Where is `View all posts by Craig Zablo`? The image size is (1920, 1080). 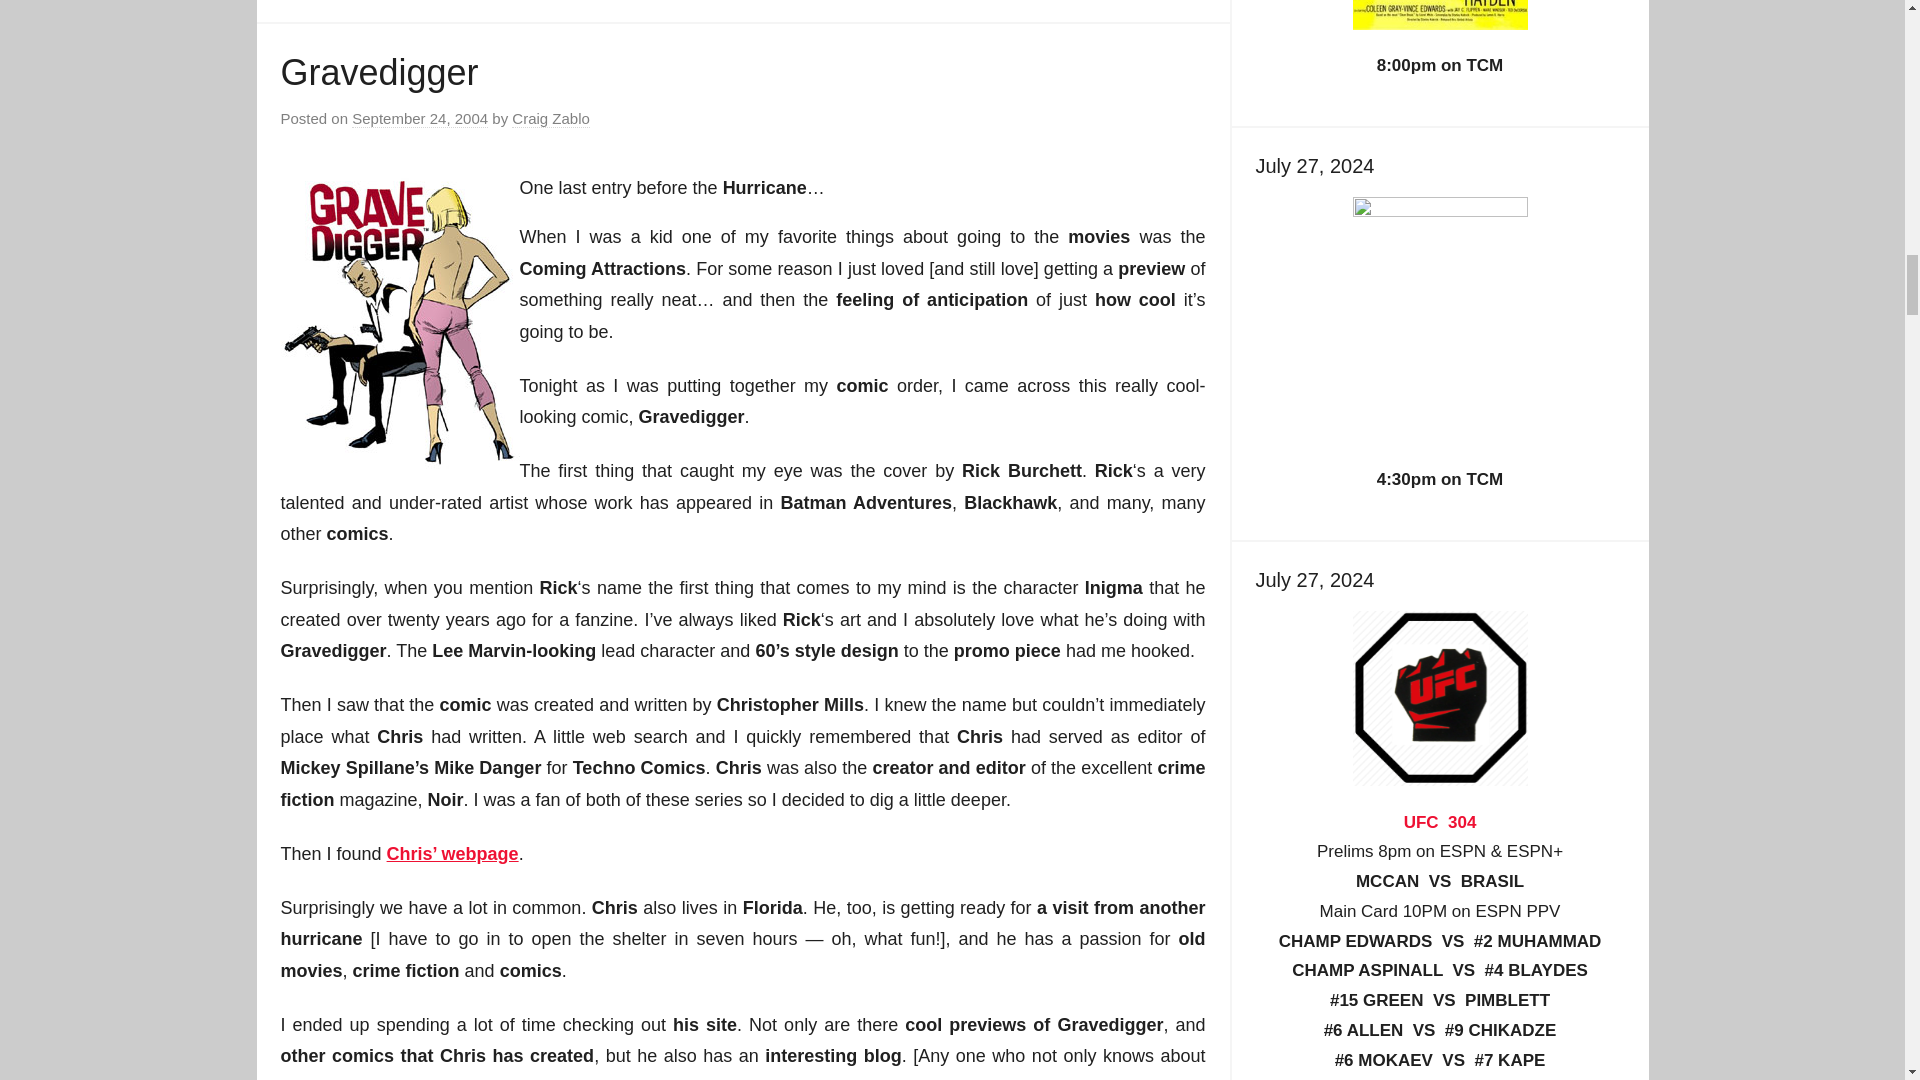 View all posts by Craig Zablo is located at coordinates (550, 119).